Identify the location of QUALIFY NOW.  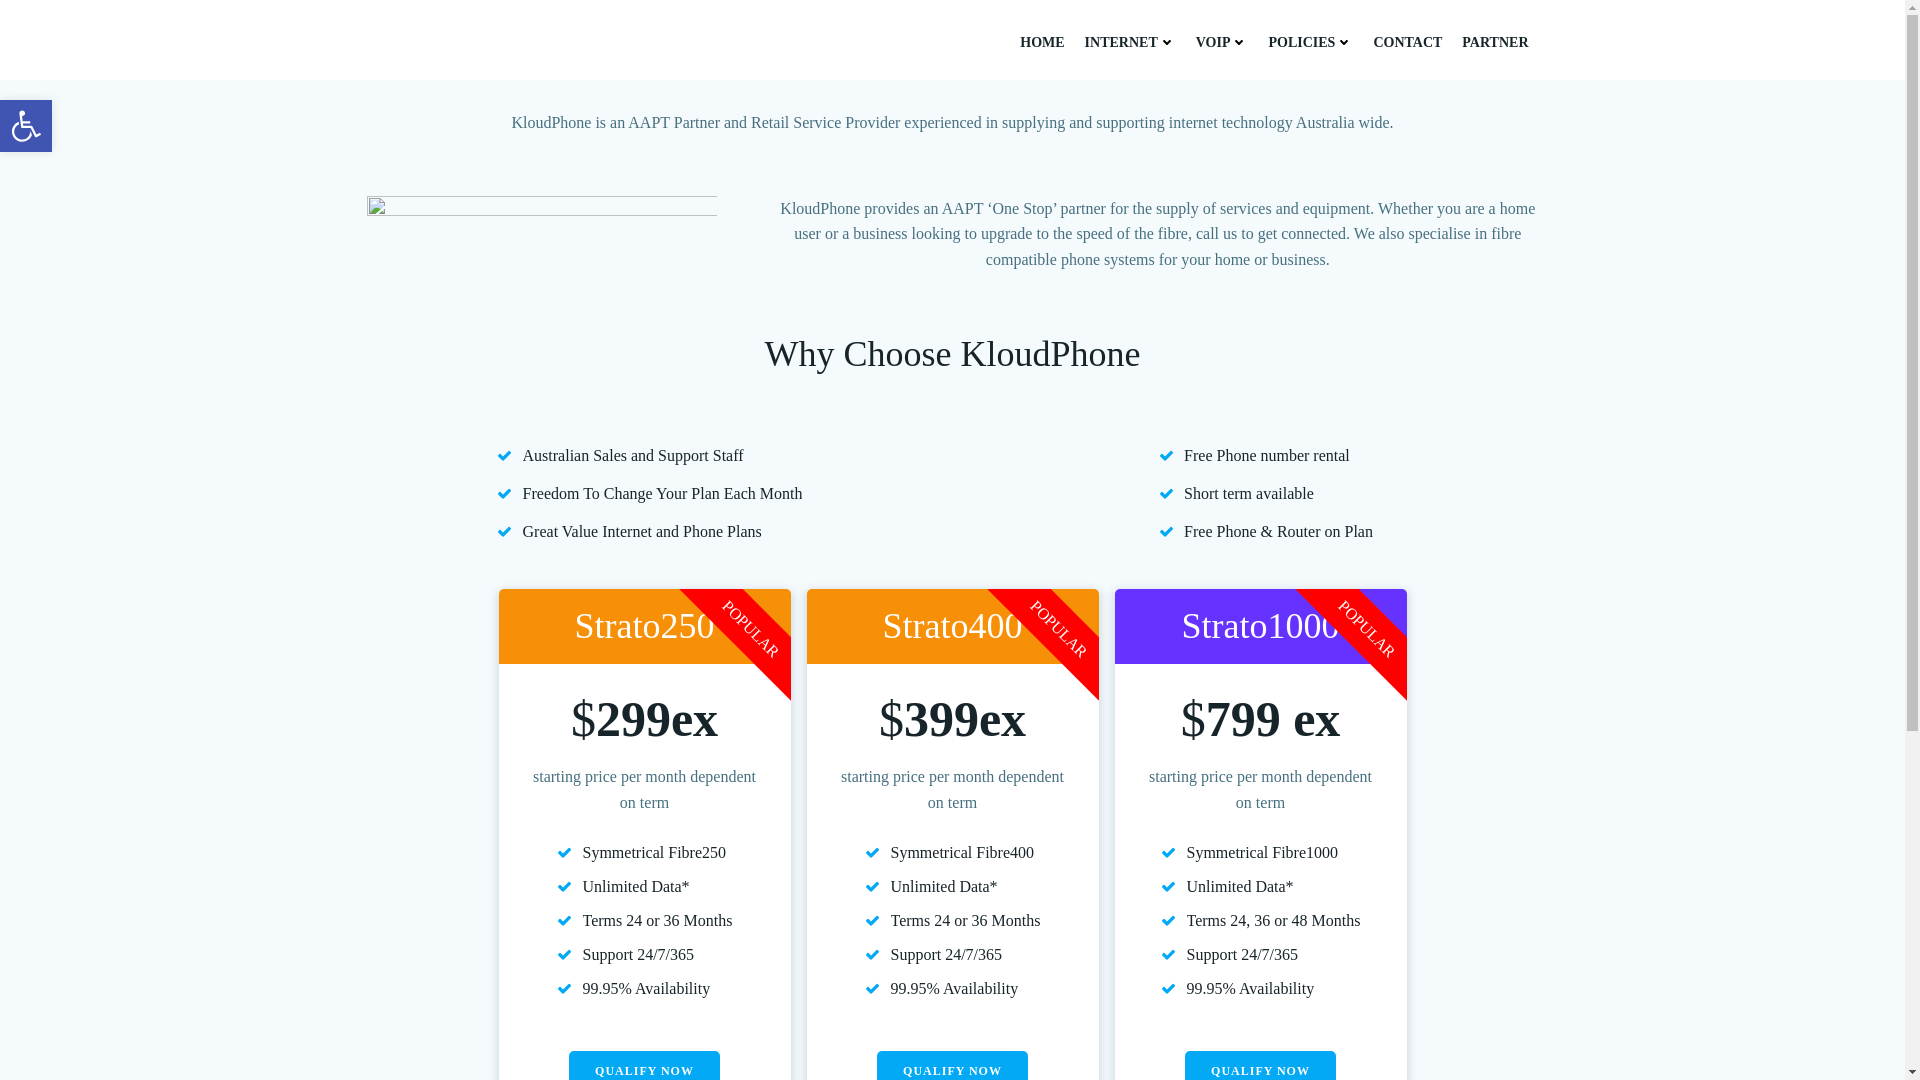
(26, 126).